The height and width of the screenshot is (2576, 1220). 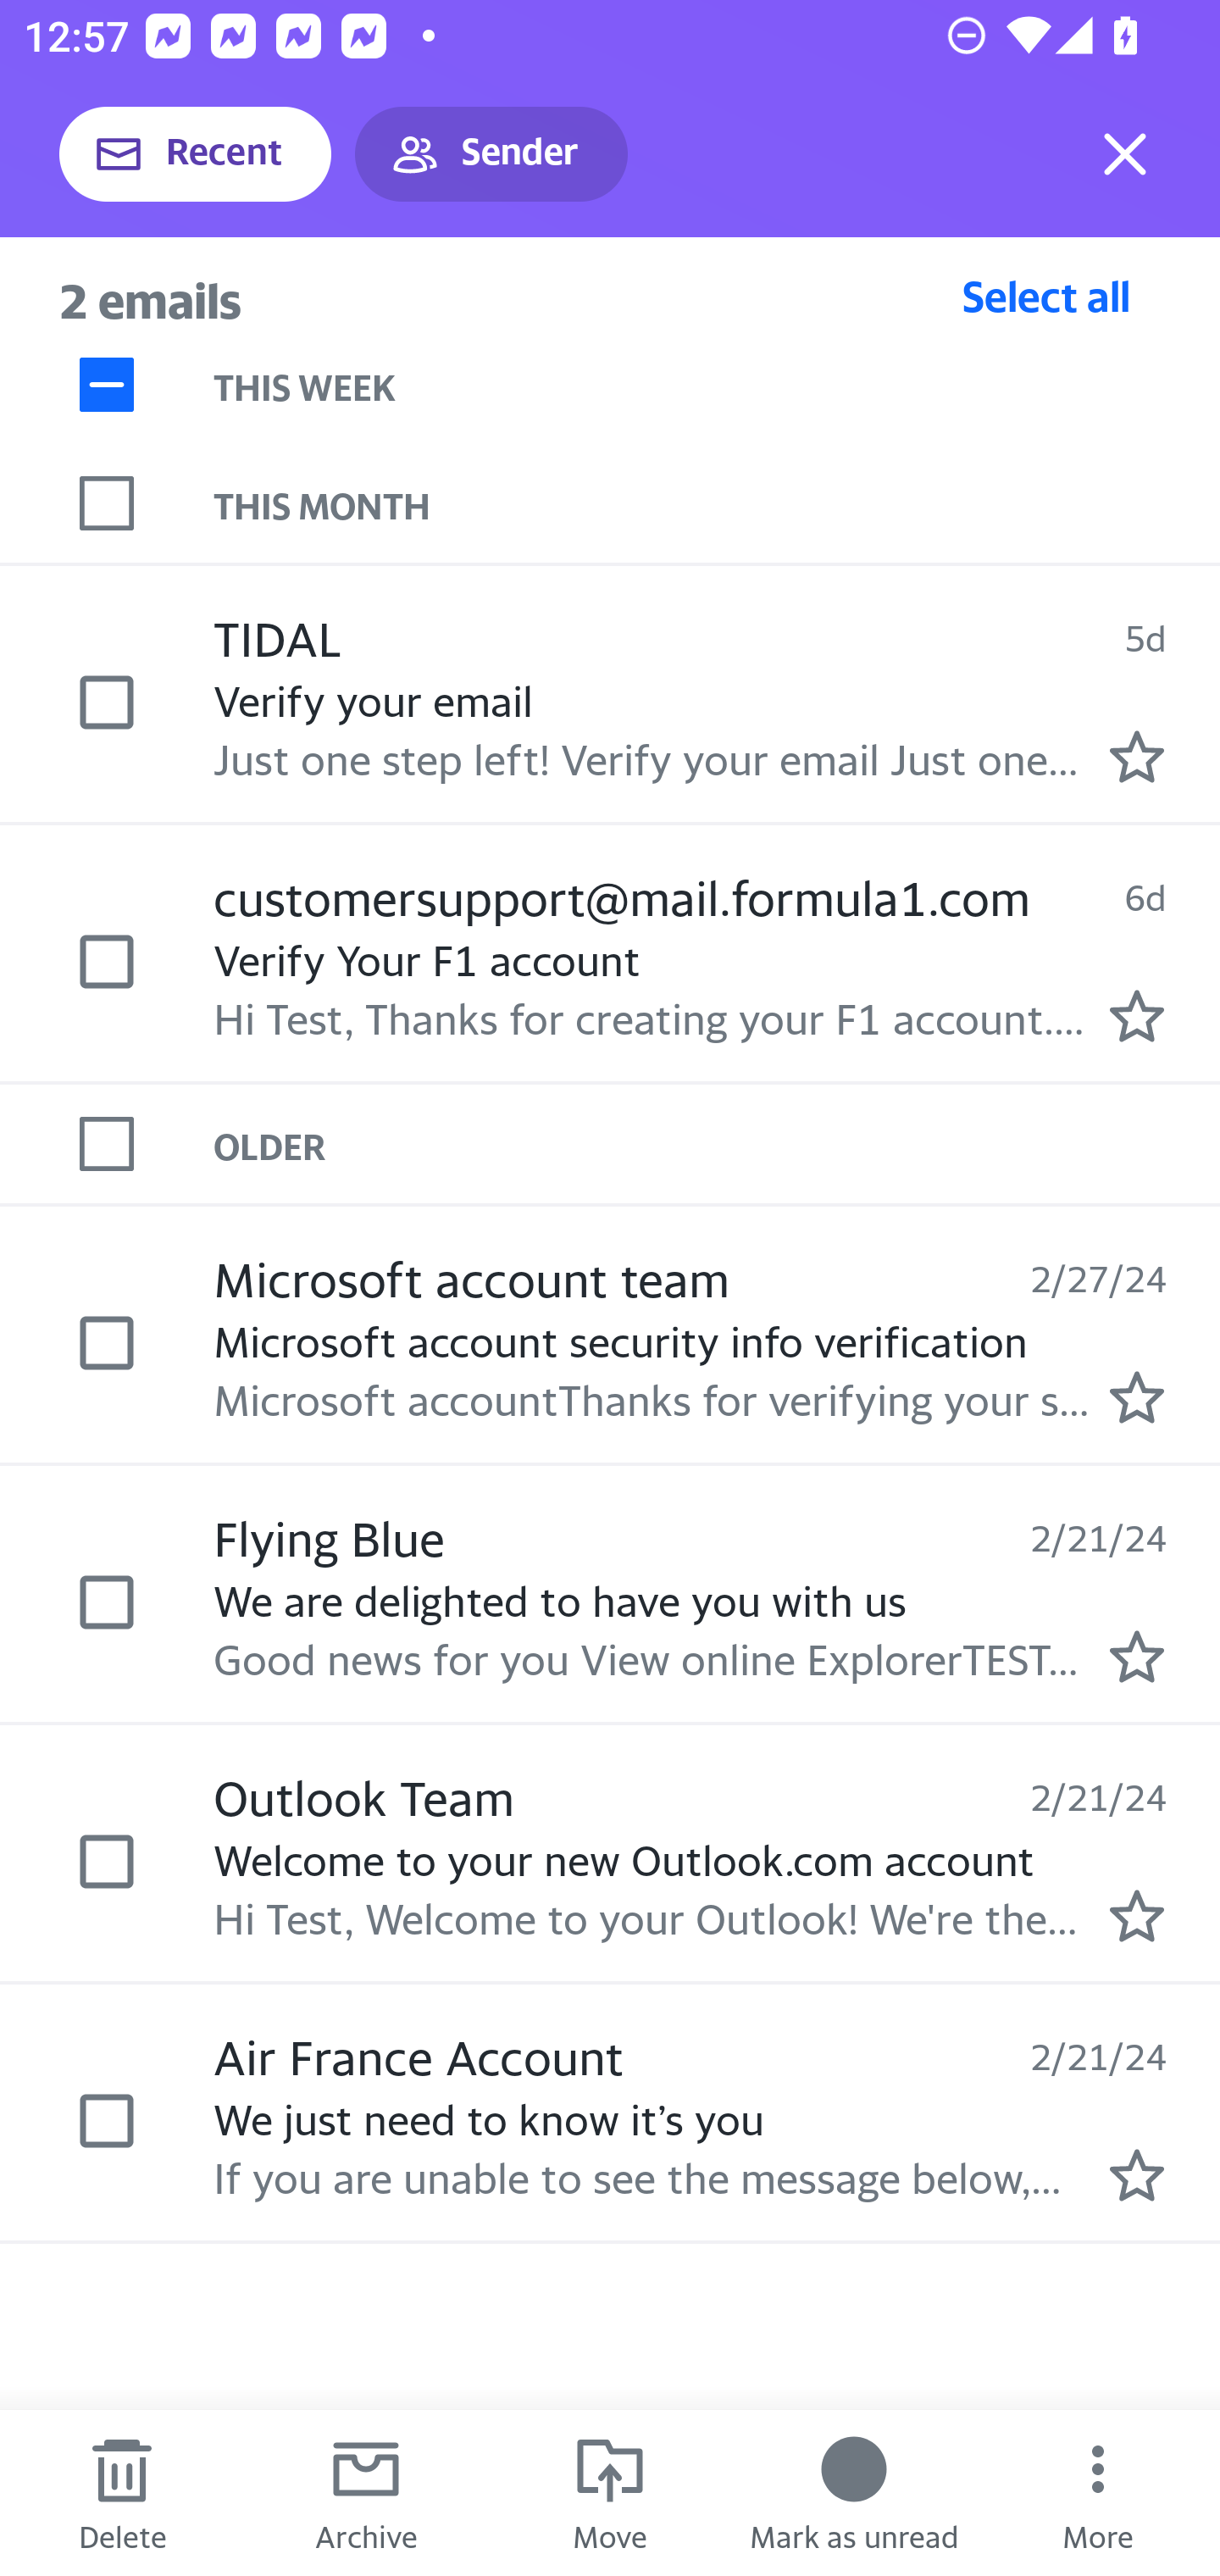 I want to click on Mark as starred., so click(x=1137, y=756).